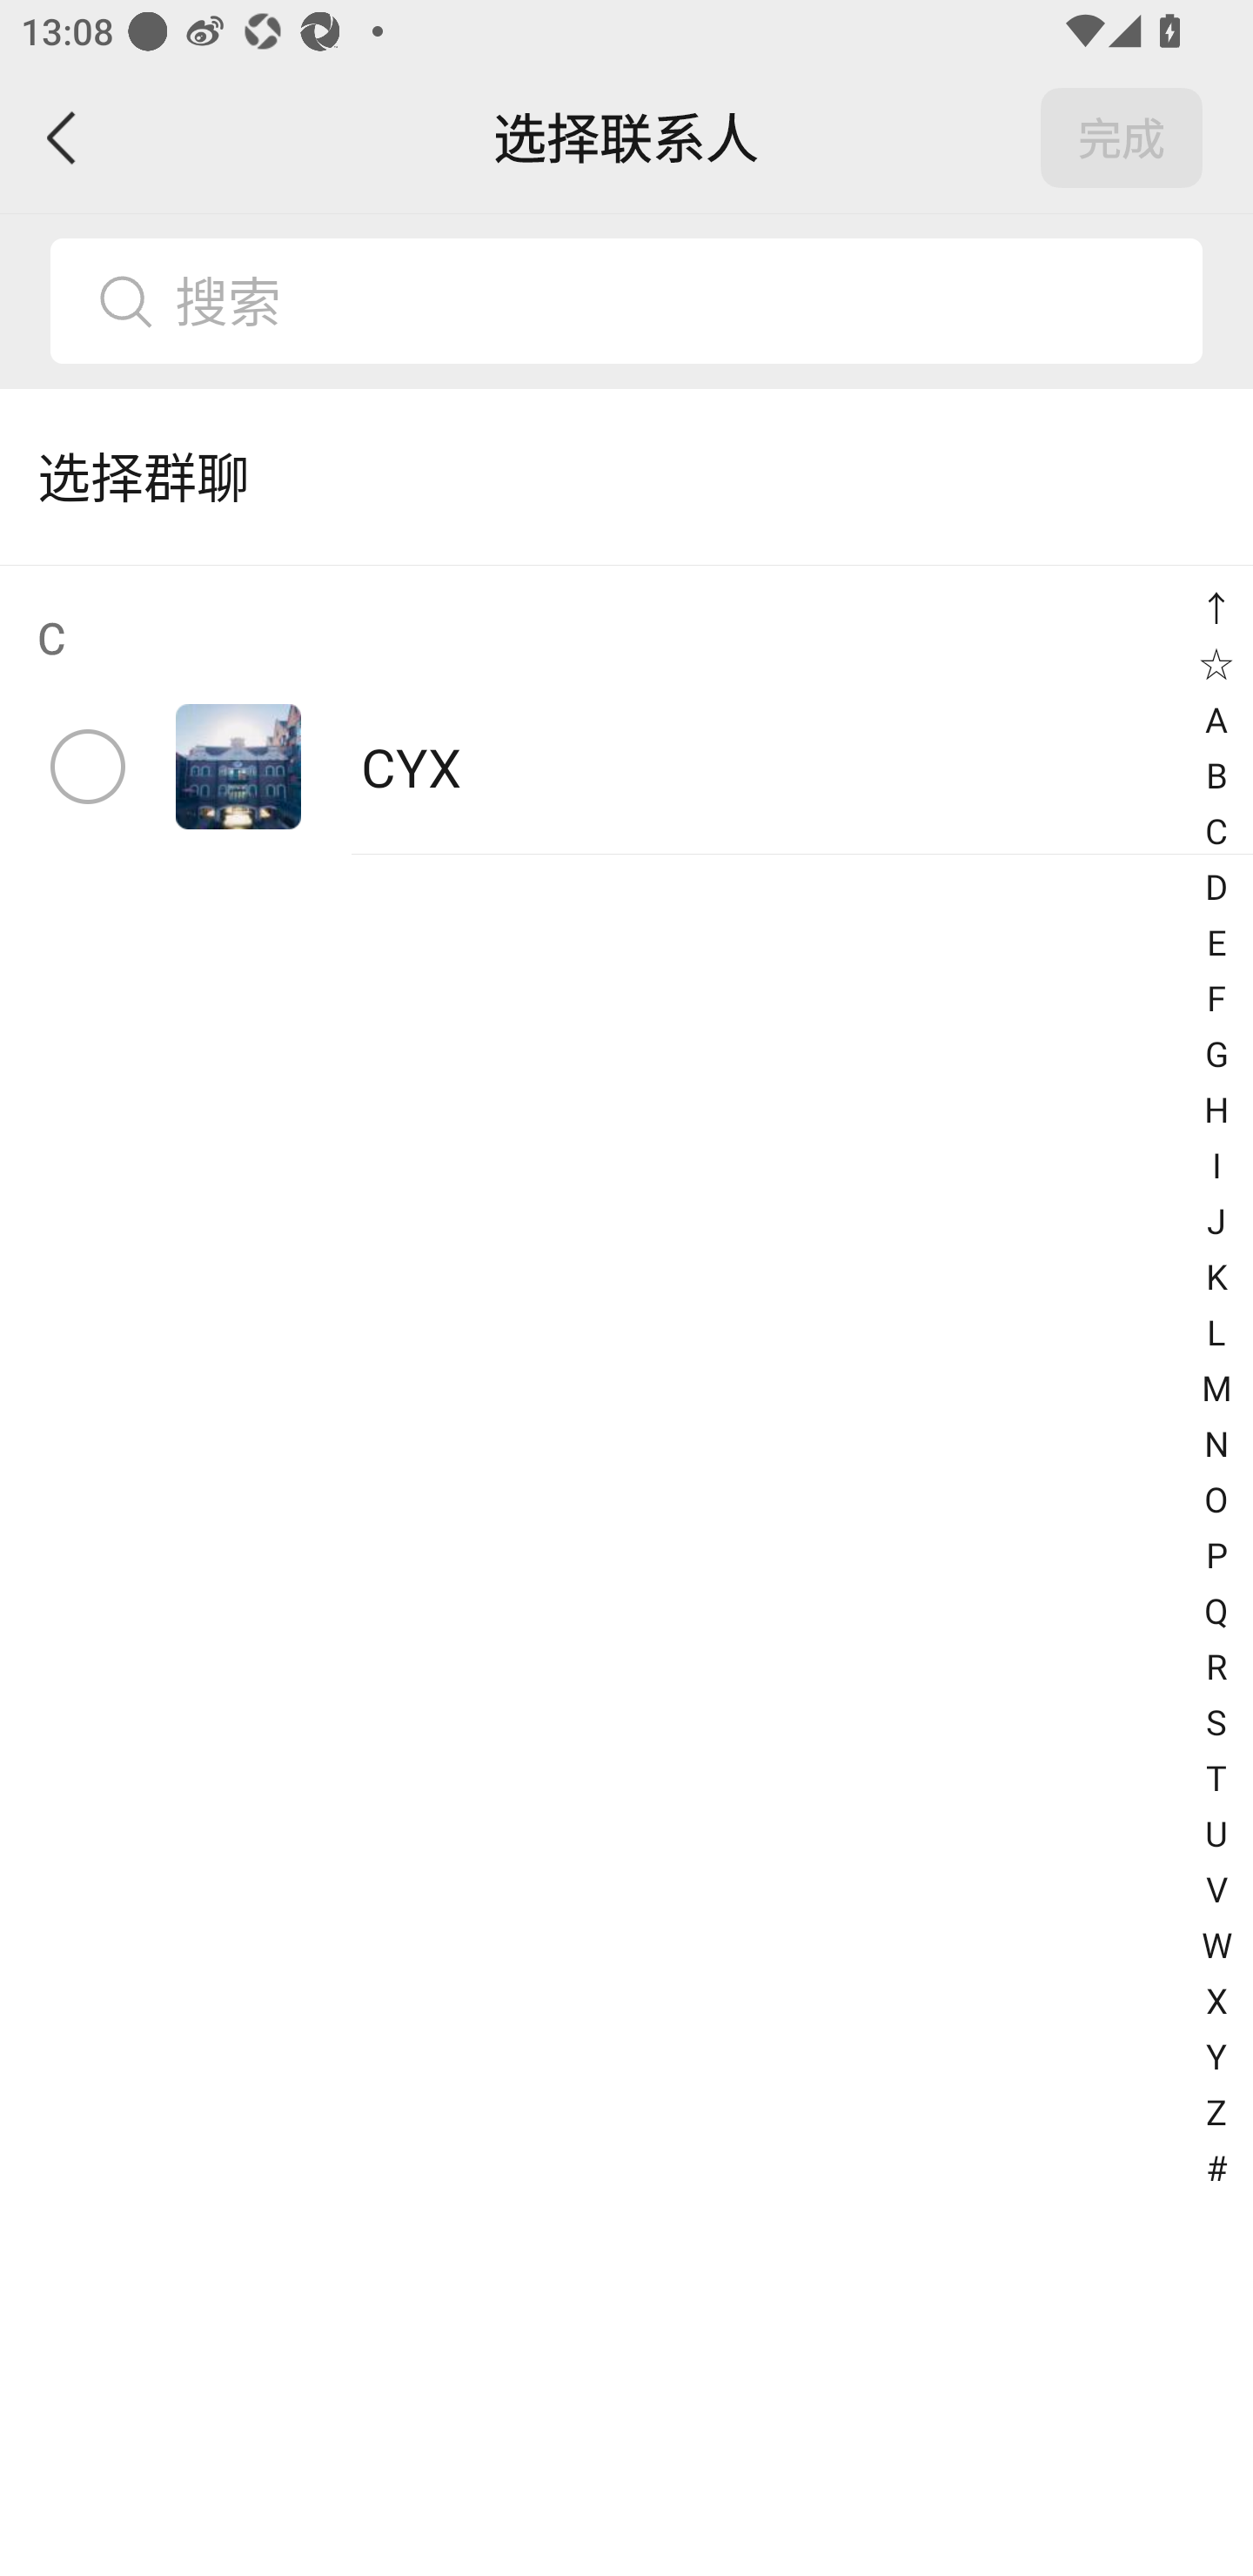  What do you see at coordinates (626, 477) in the screenshot?
I see `选择群聊` at bounding box center [626, 477].